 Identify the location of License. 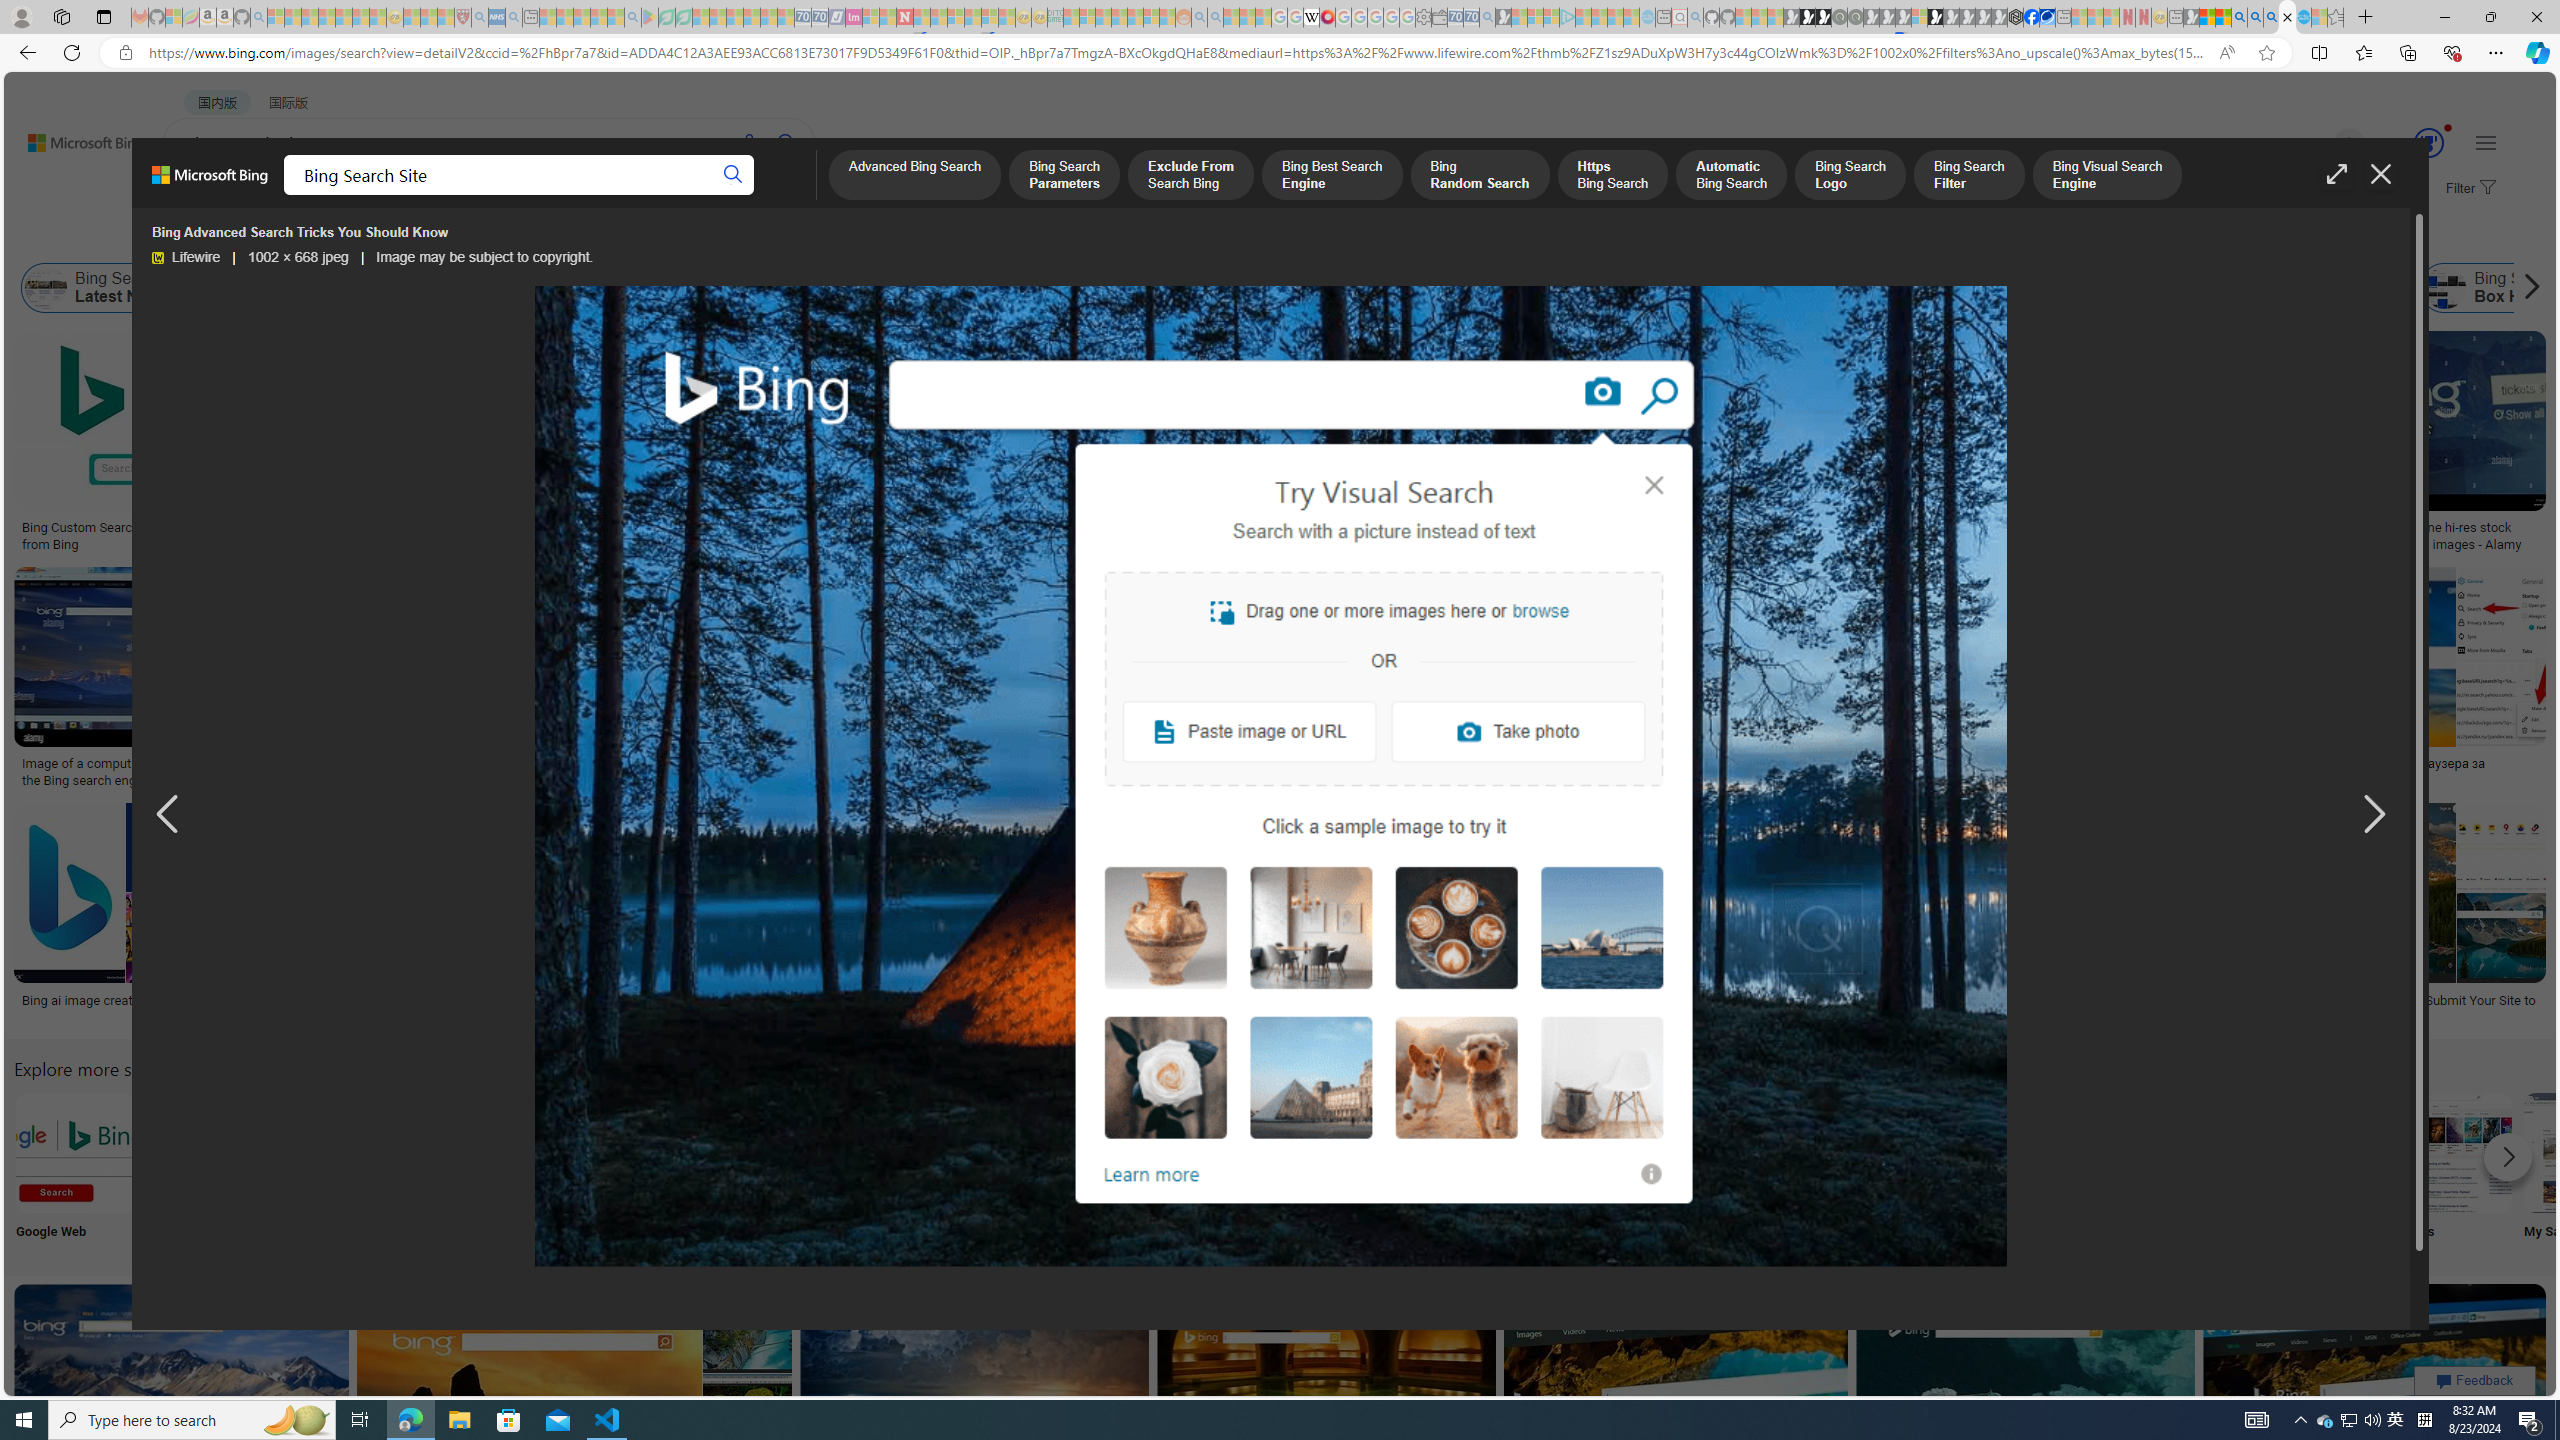
(665, 238).